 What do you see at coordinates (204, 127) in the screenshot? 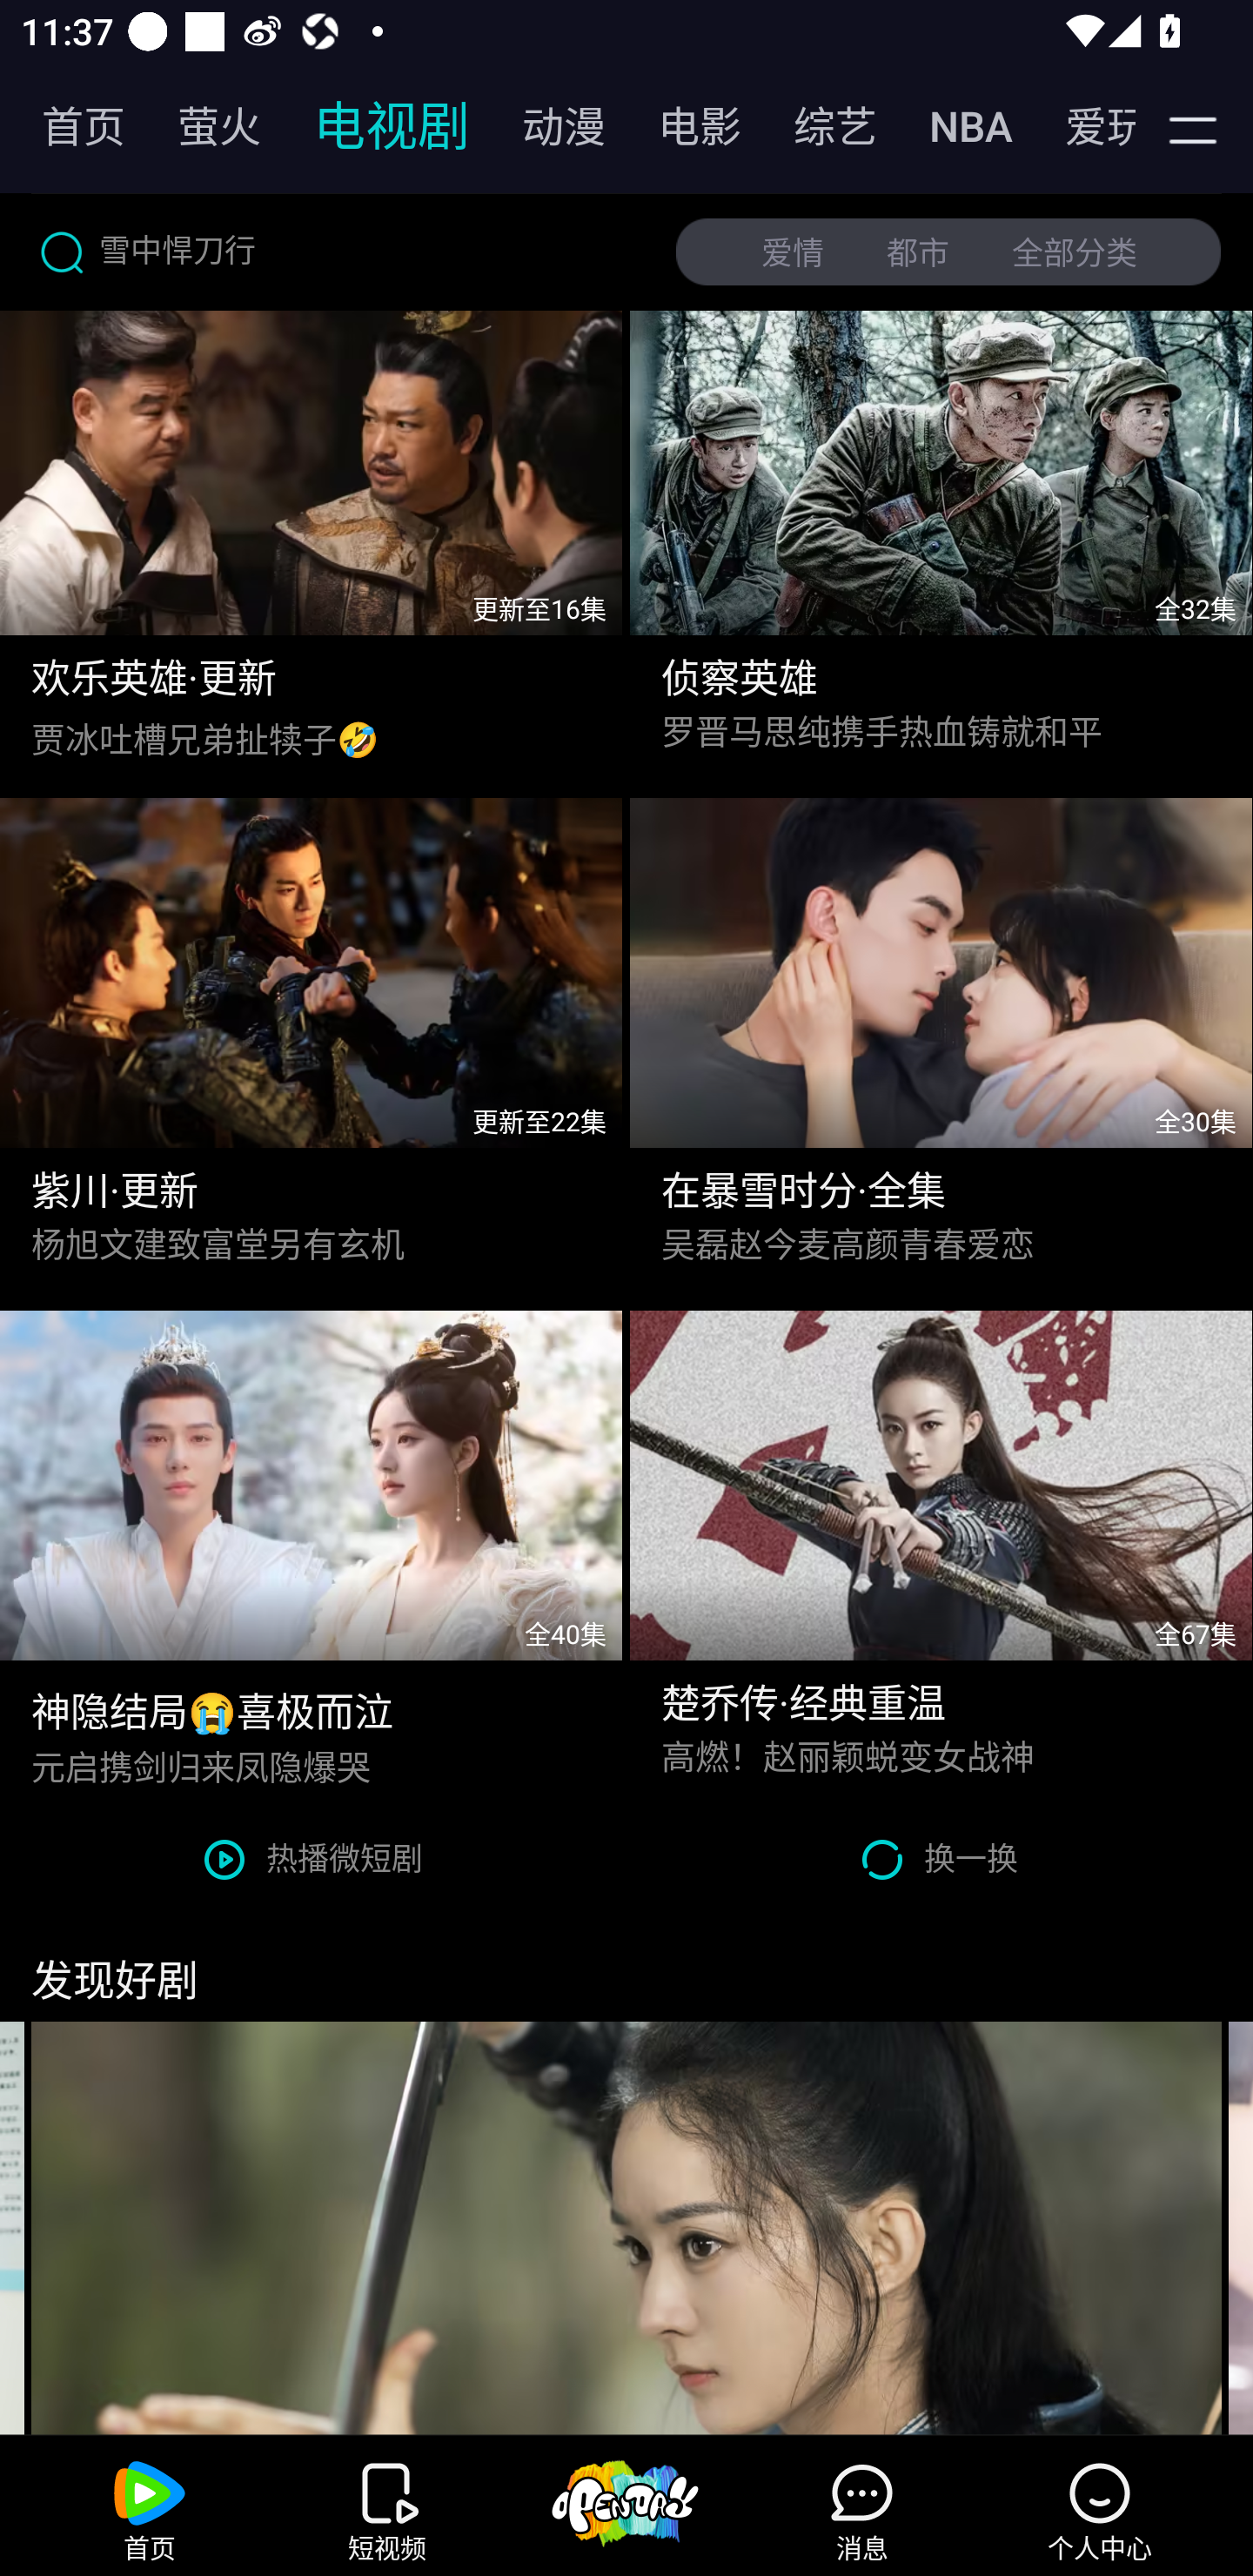
I see `萤火` at bounding box center [204, 127].